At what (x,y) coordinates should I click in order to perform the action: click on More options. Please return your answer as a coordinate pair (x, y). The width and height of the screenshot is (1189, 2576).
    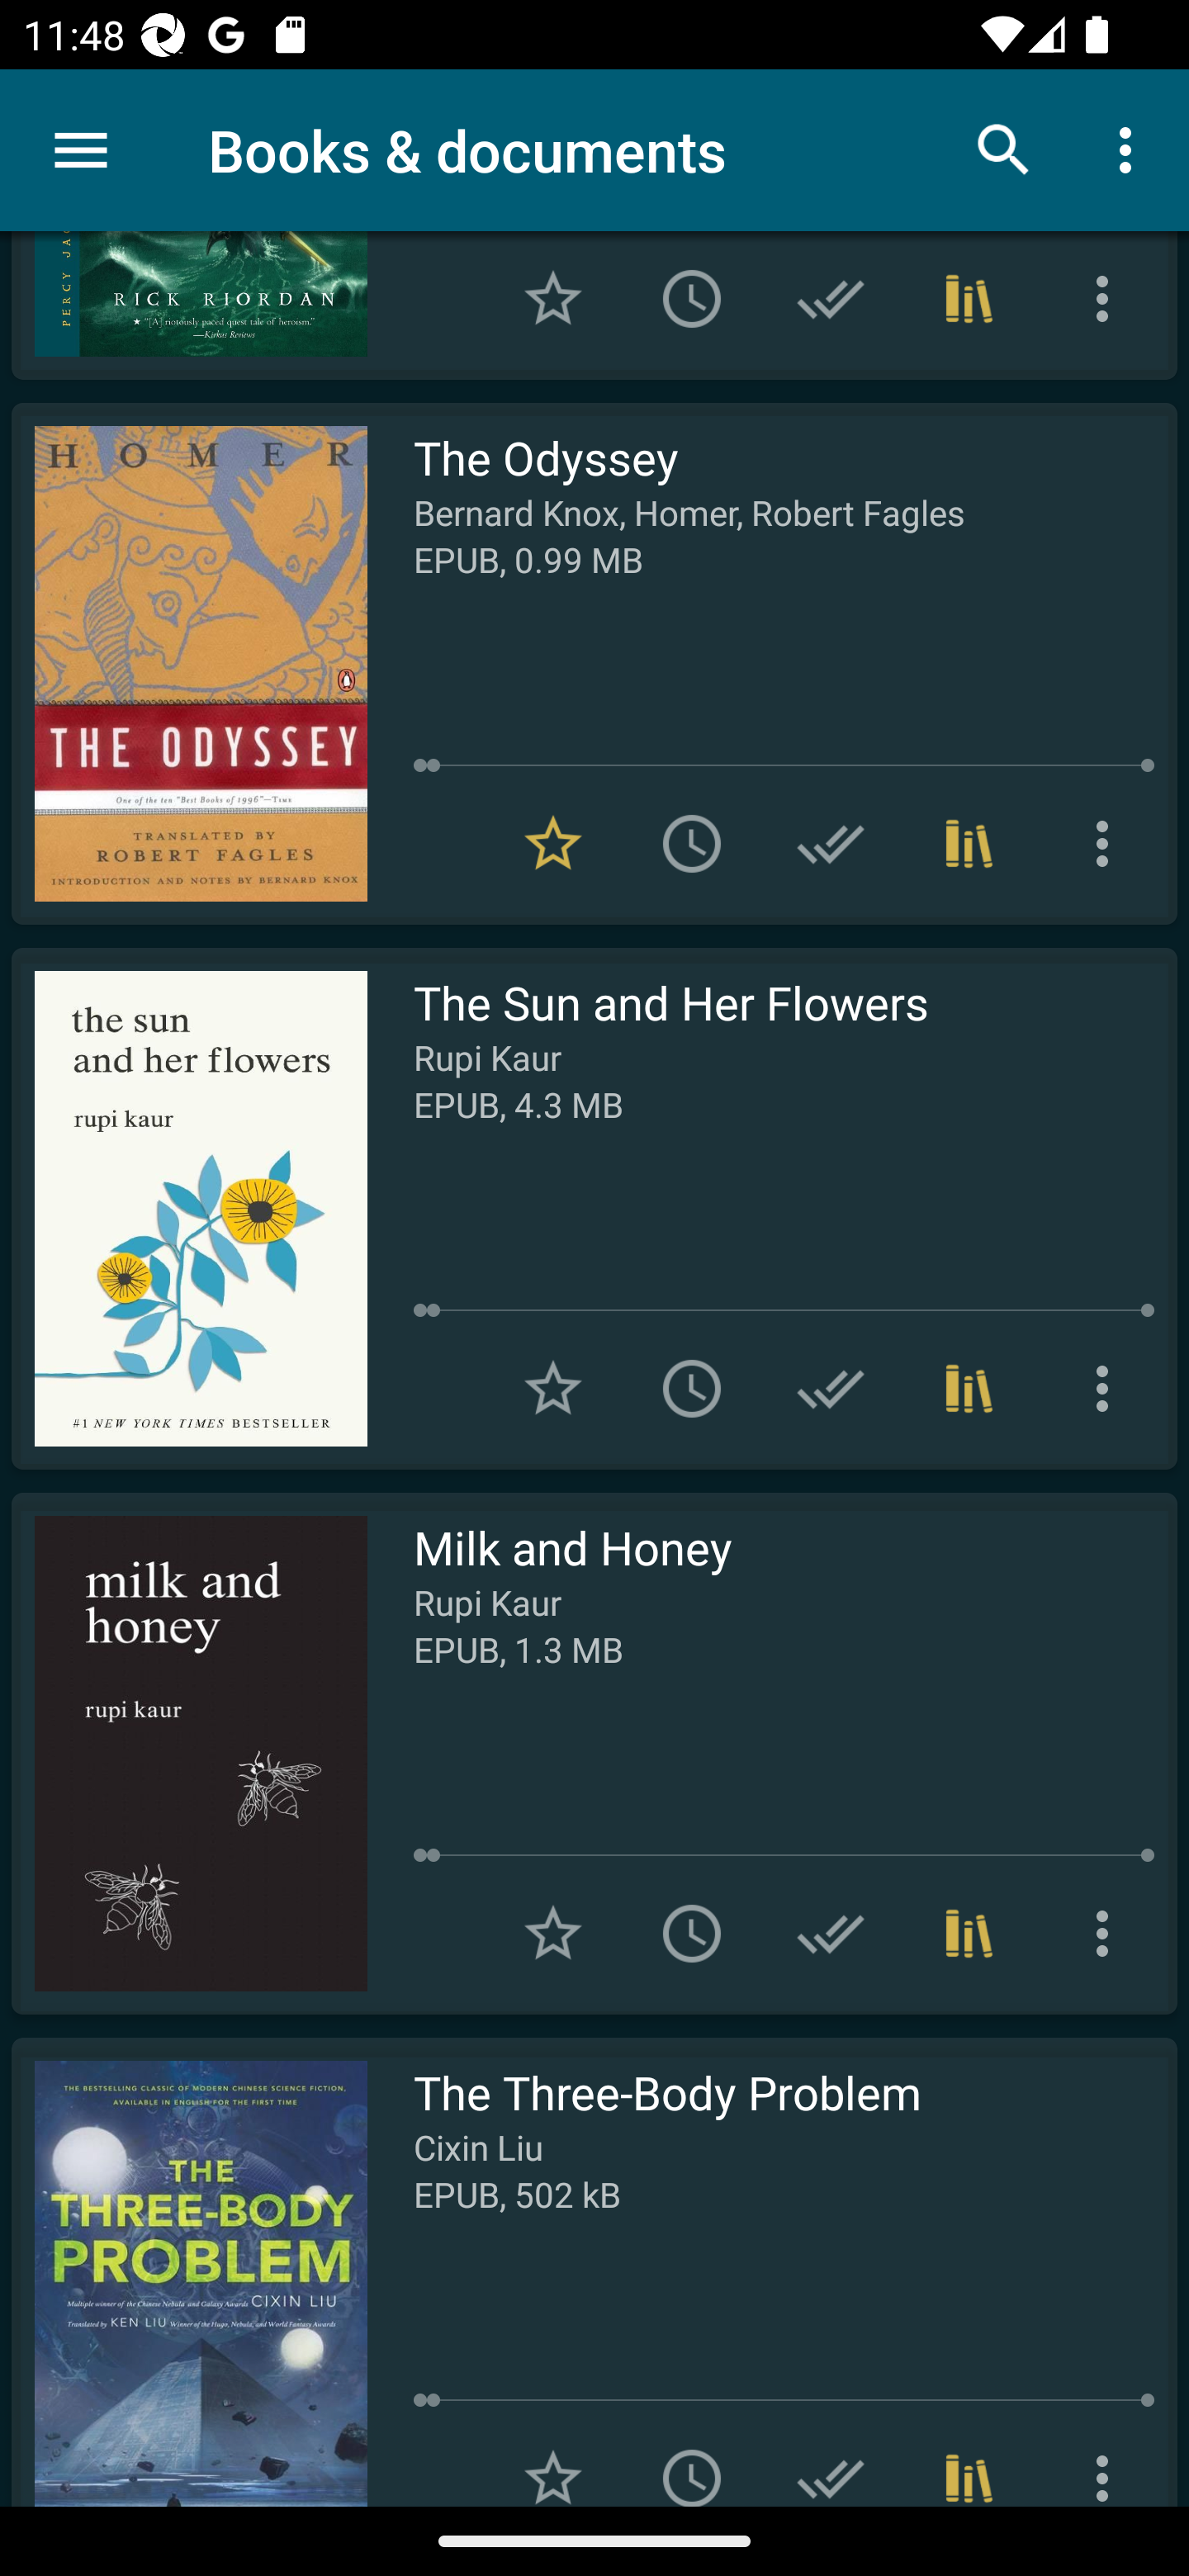
    Looking at the image, I should click on (1131, 149).